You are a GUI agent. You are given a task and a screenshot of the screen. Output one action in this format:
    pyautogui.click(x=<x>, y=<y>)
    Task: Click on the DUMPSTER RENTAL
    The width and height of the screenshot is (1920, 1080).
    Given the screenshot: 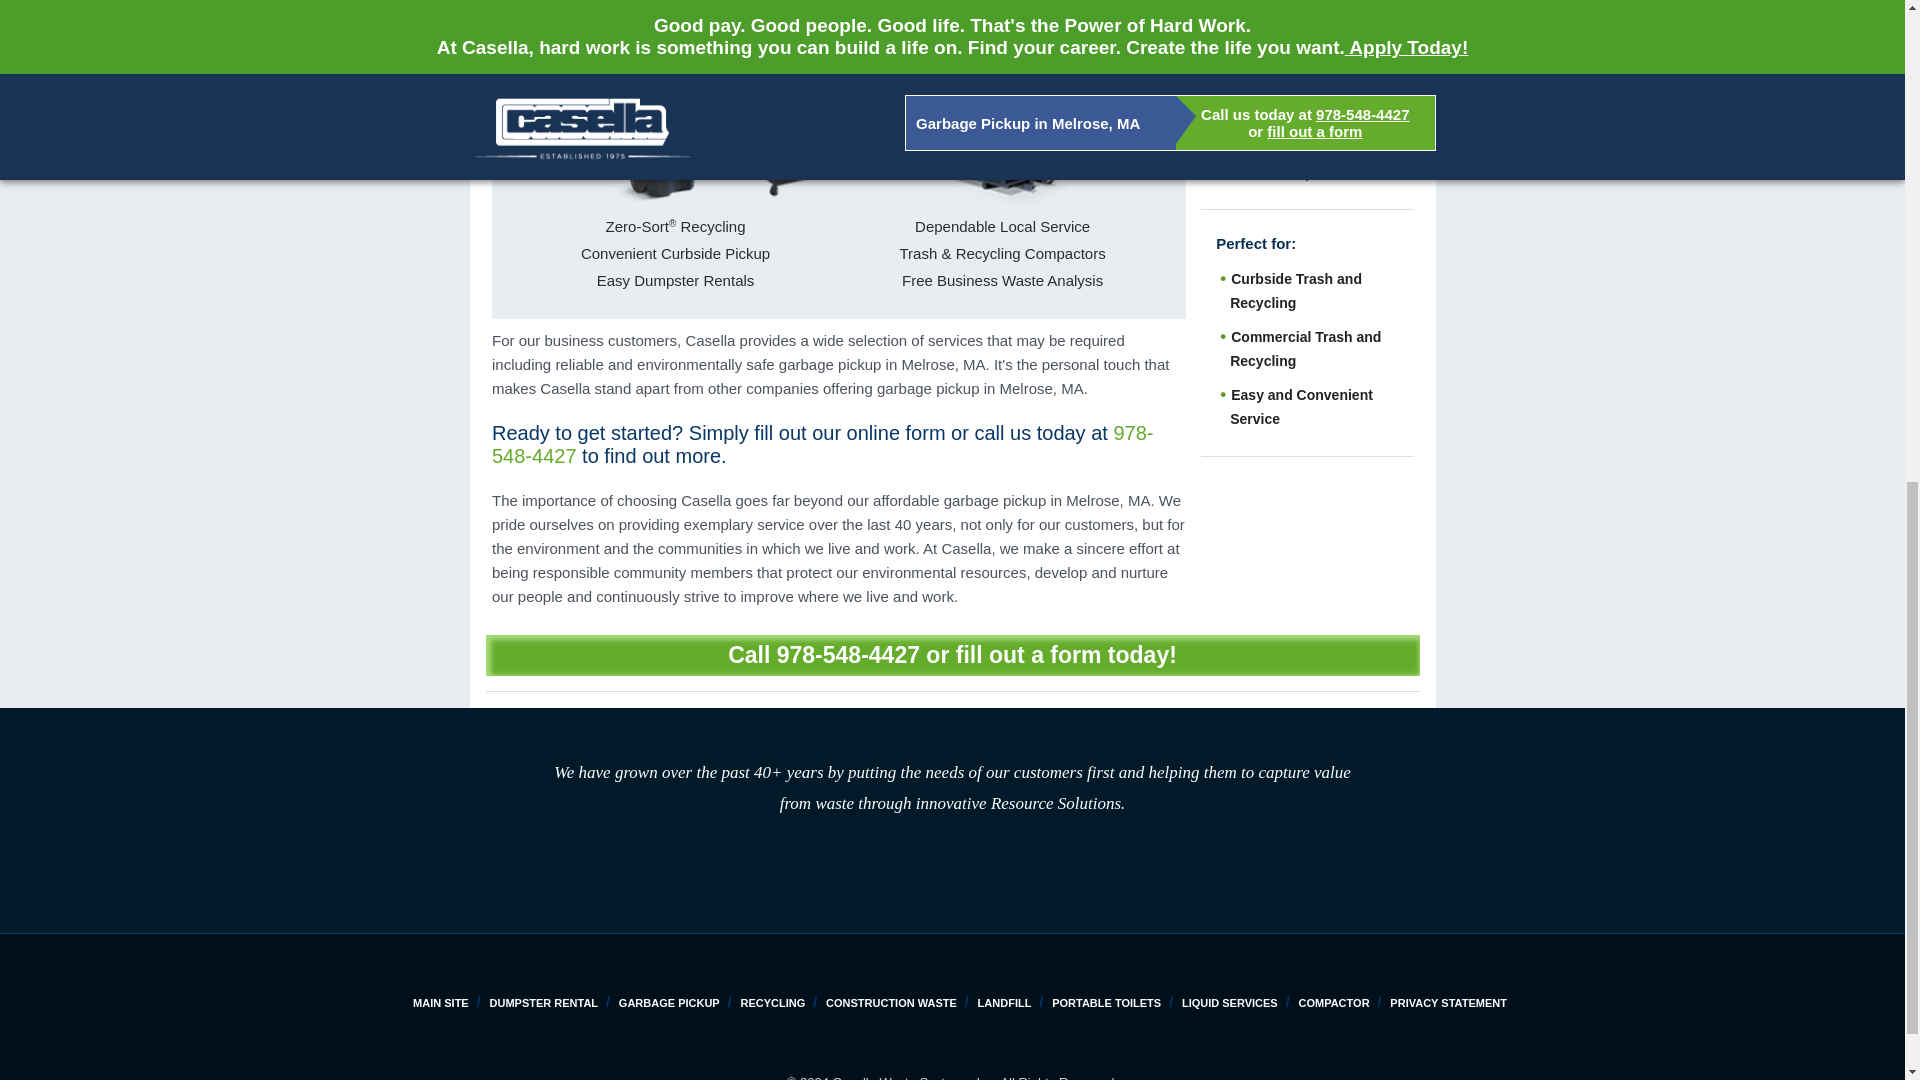 What is the action you would take?
    pyautogui.click(x=544, y=1002)
    